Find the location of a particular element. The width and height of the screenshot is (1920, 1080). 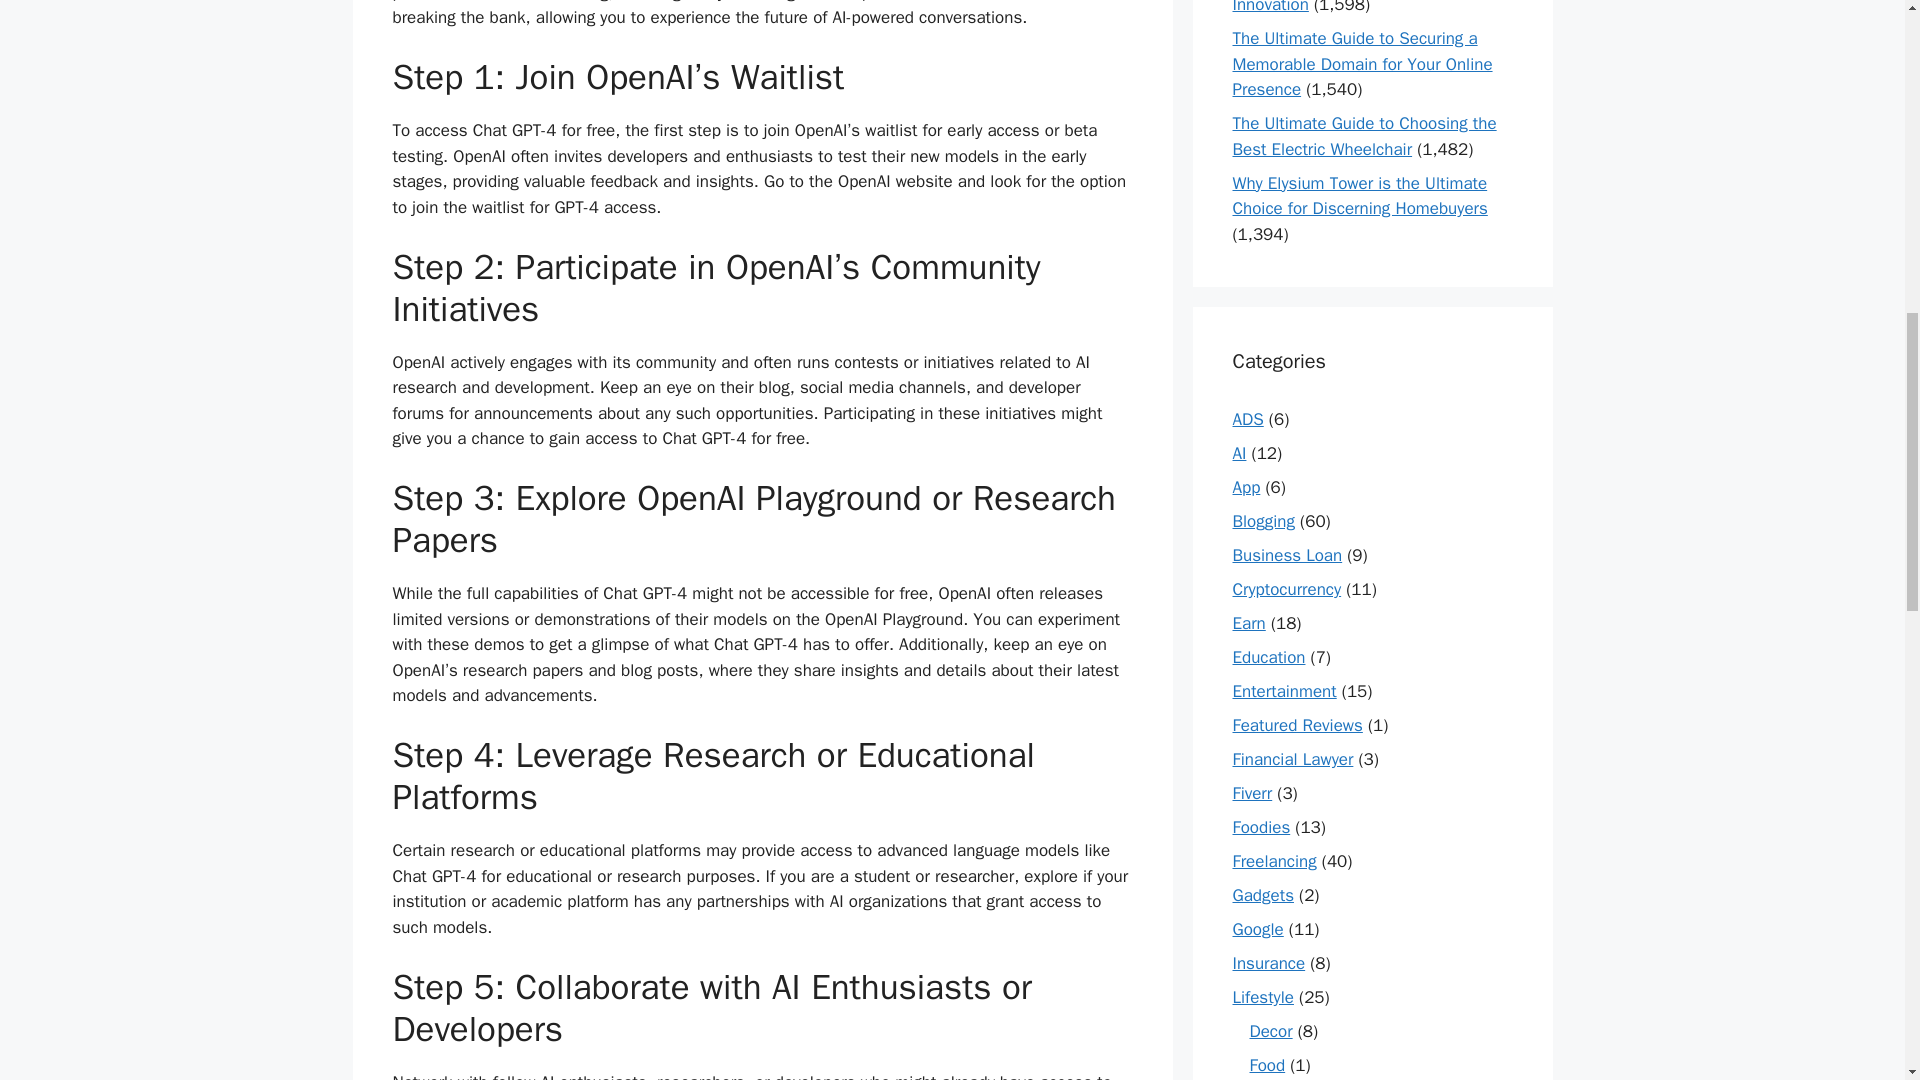

Featured Reviews is located at coordinates (1296, 724).